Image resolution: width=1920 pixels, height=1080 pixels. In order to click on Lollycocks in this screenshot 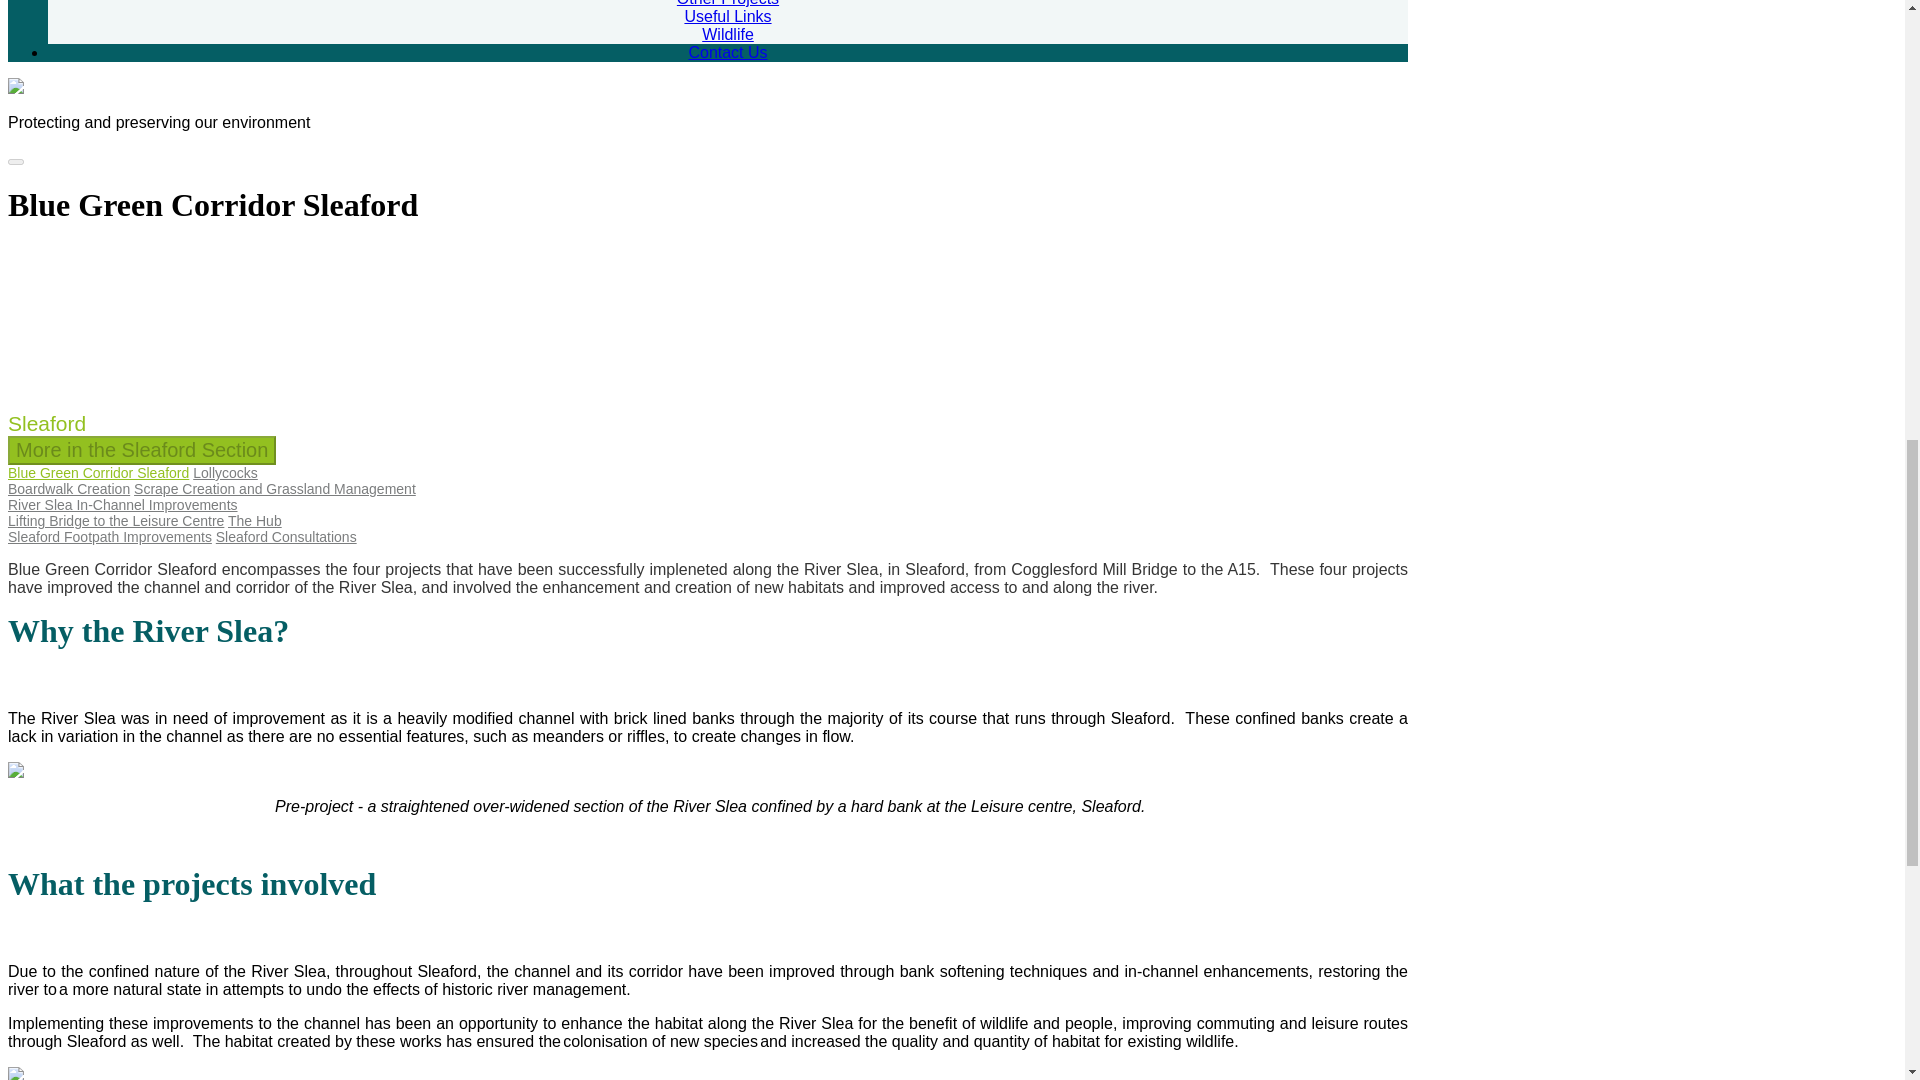, I will do `click(225, 472)`.